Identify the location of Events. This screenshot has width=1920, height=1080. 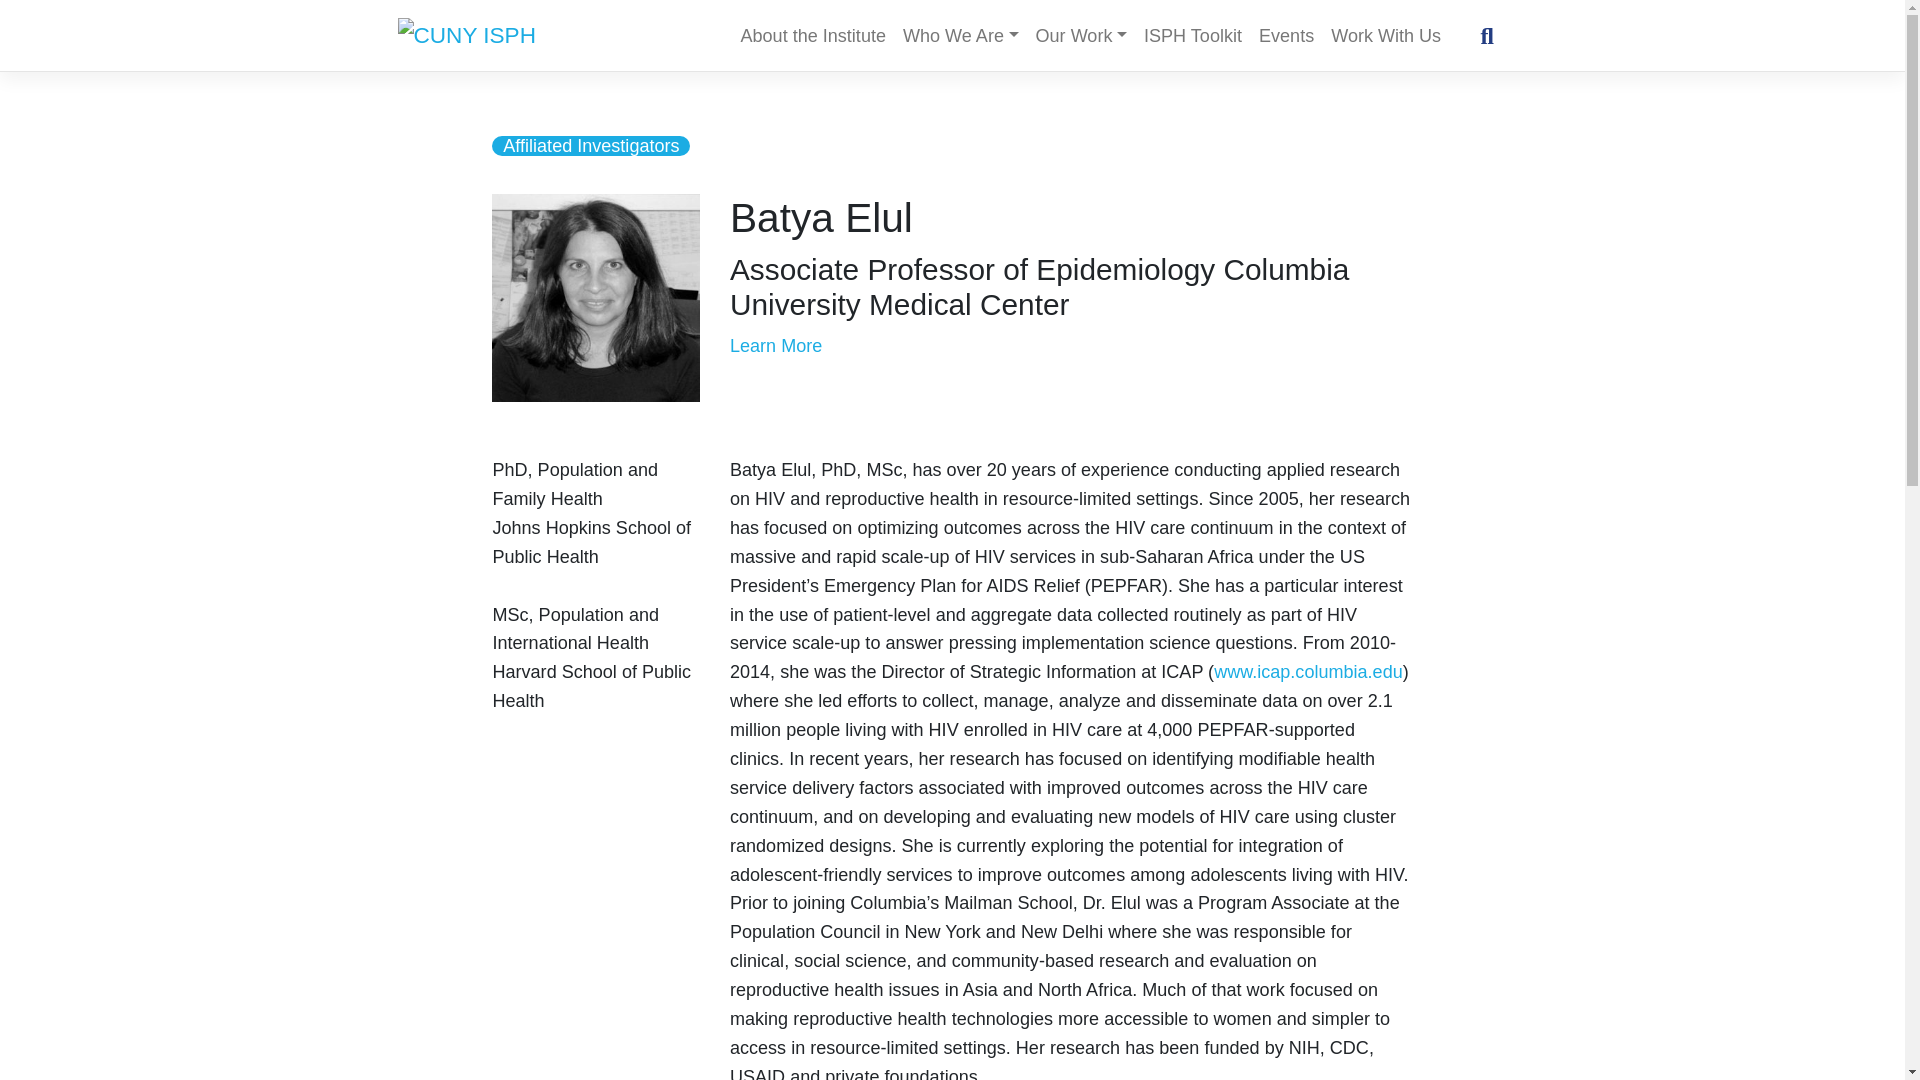
(1286, 36).